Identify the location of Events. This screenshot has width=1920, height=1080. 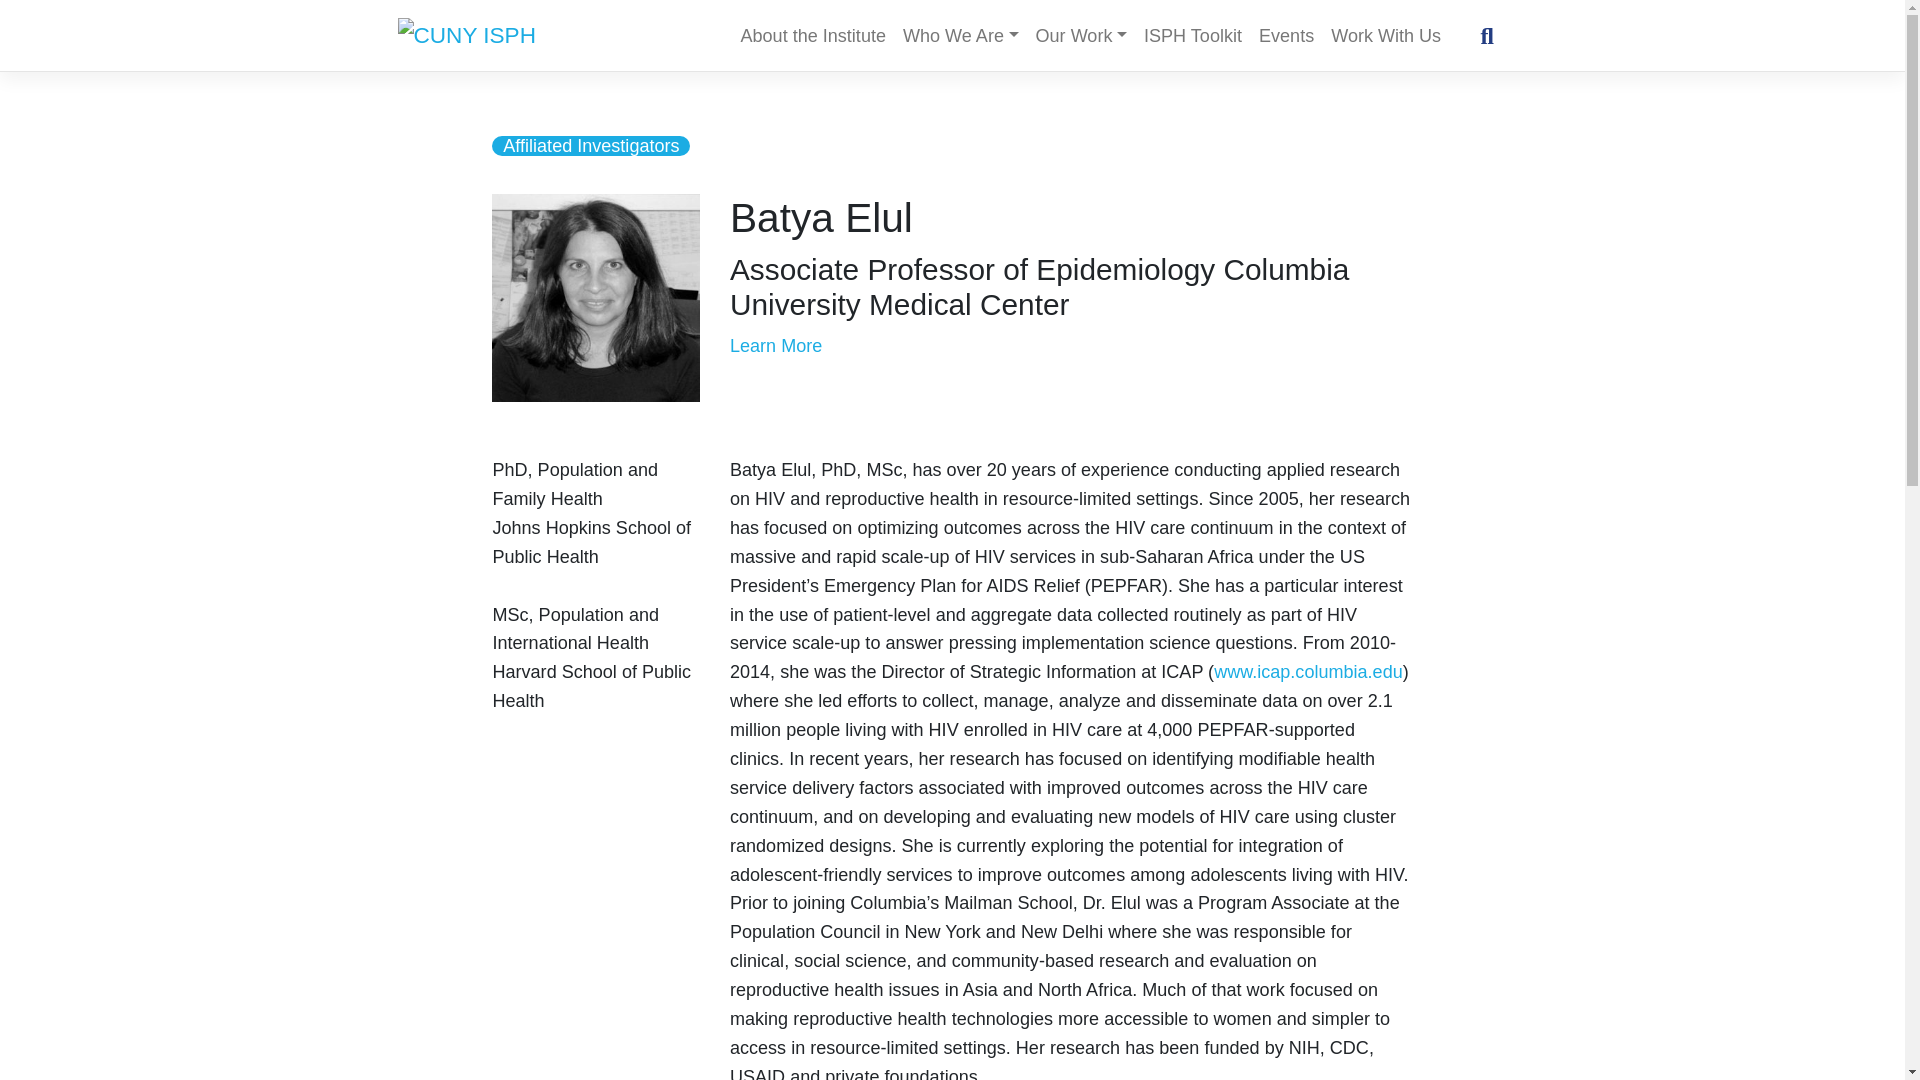
(1286, 36).